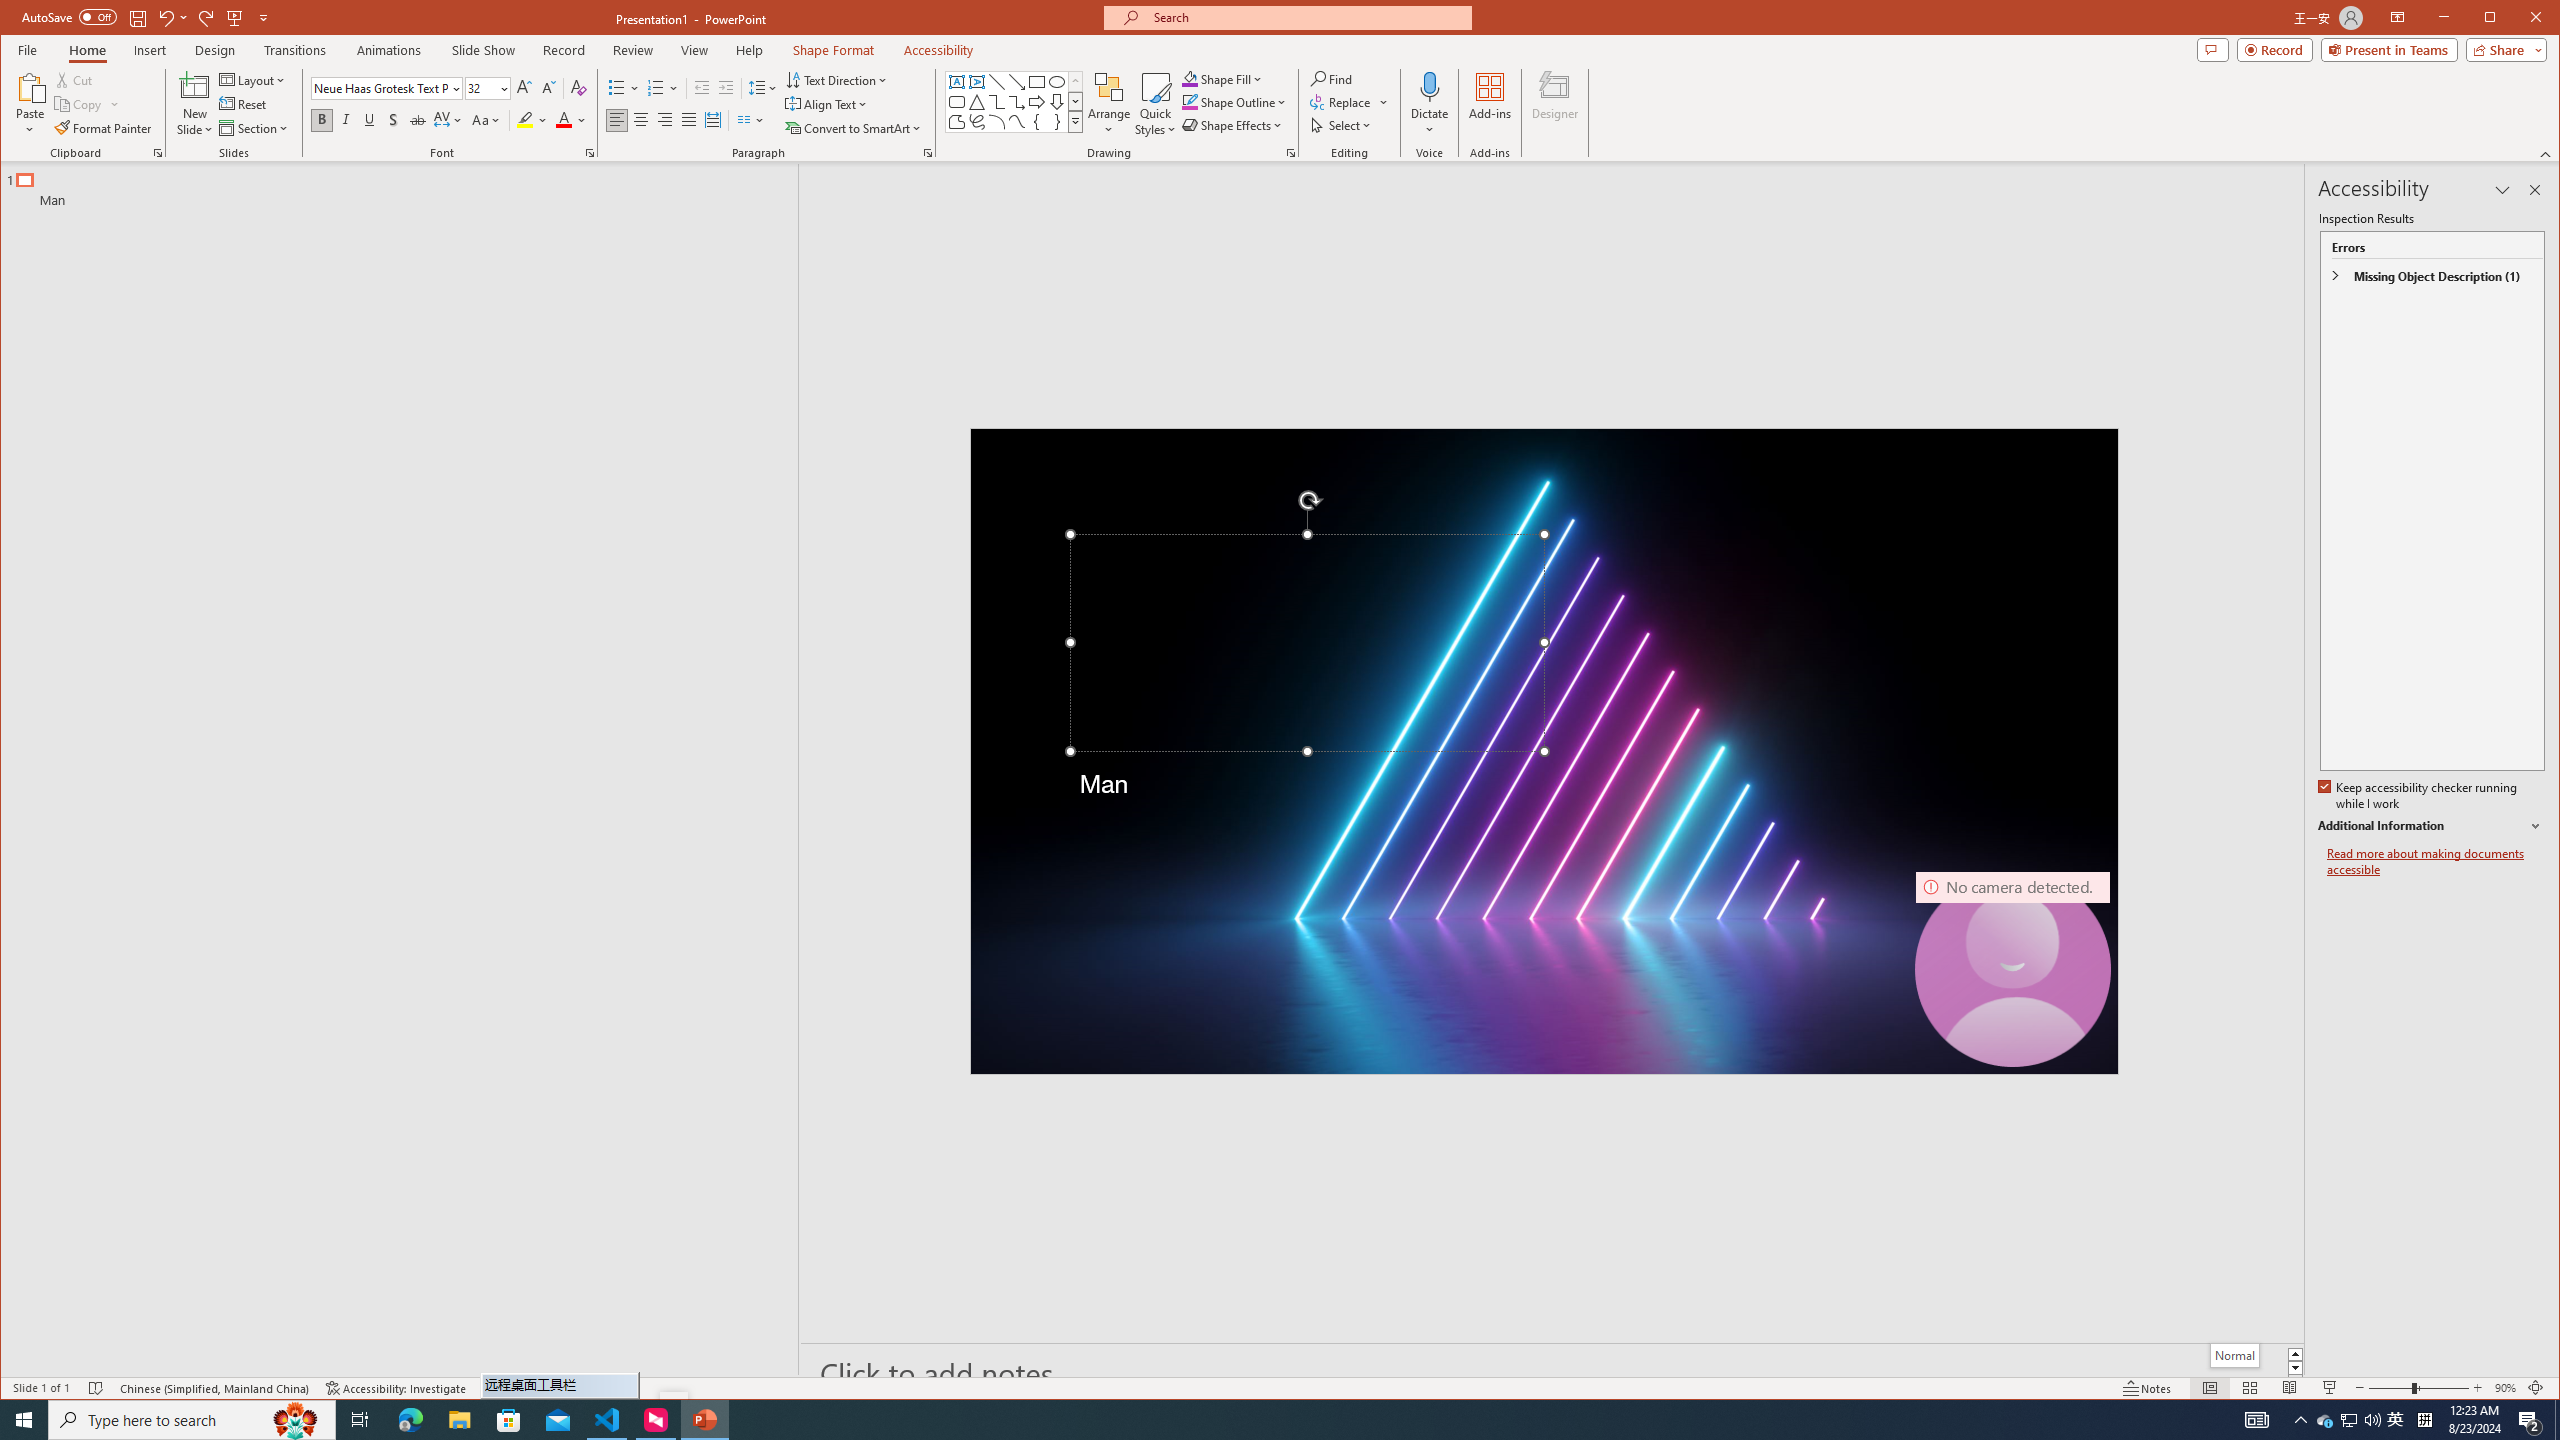 The height and width of the screenshot is (1440, 2560). Describe the element at coordinates (997, 102) in the screenshot. I see `Connector: Elbow` at that location.